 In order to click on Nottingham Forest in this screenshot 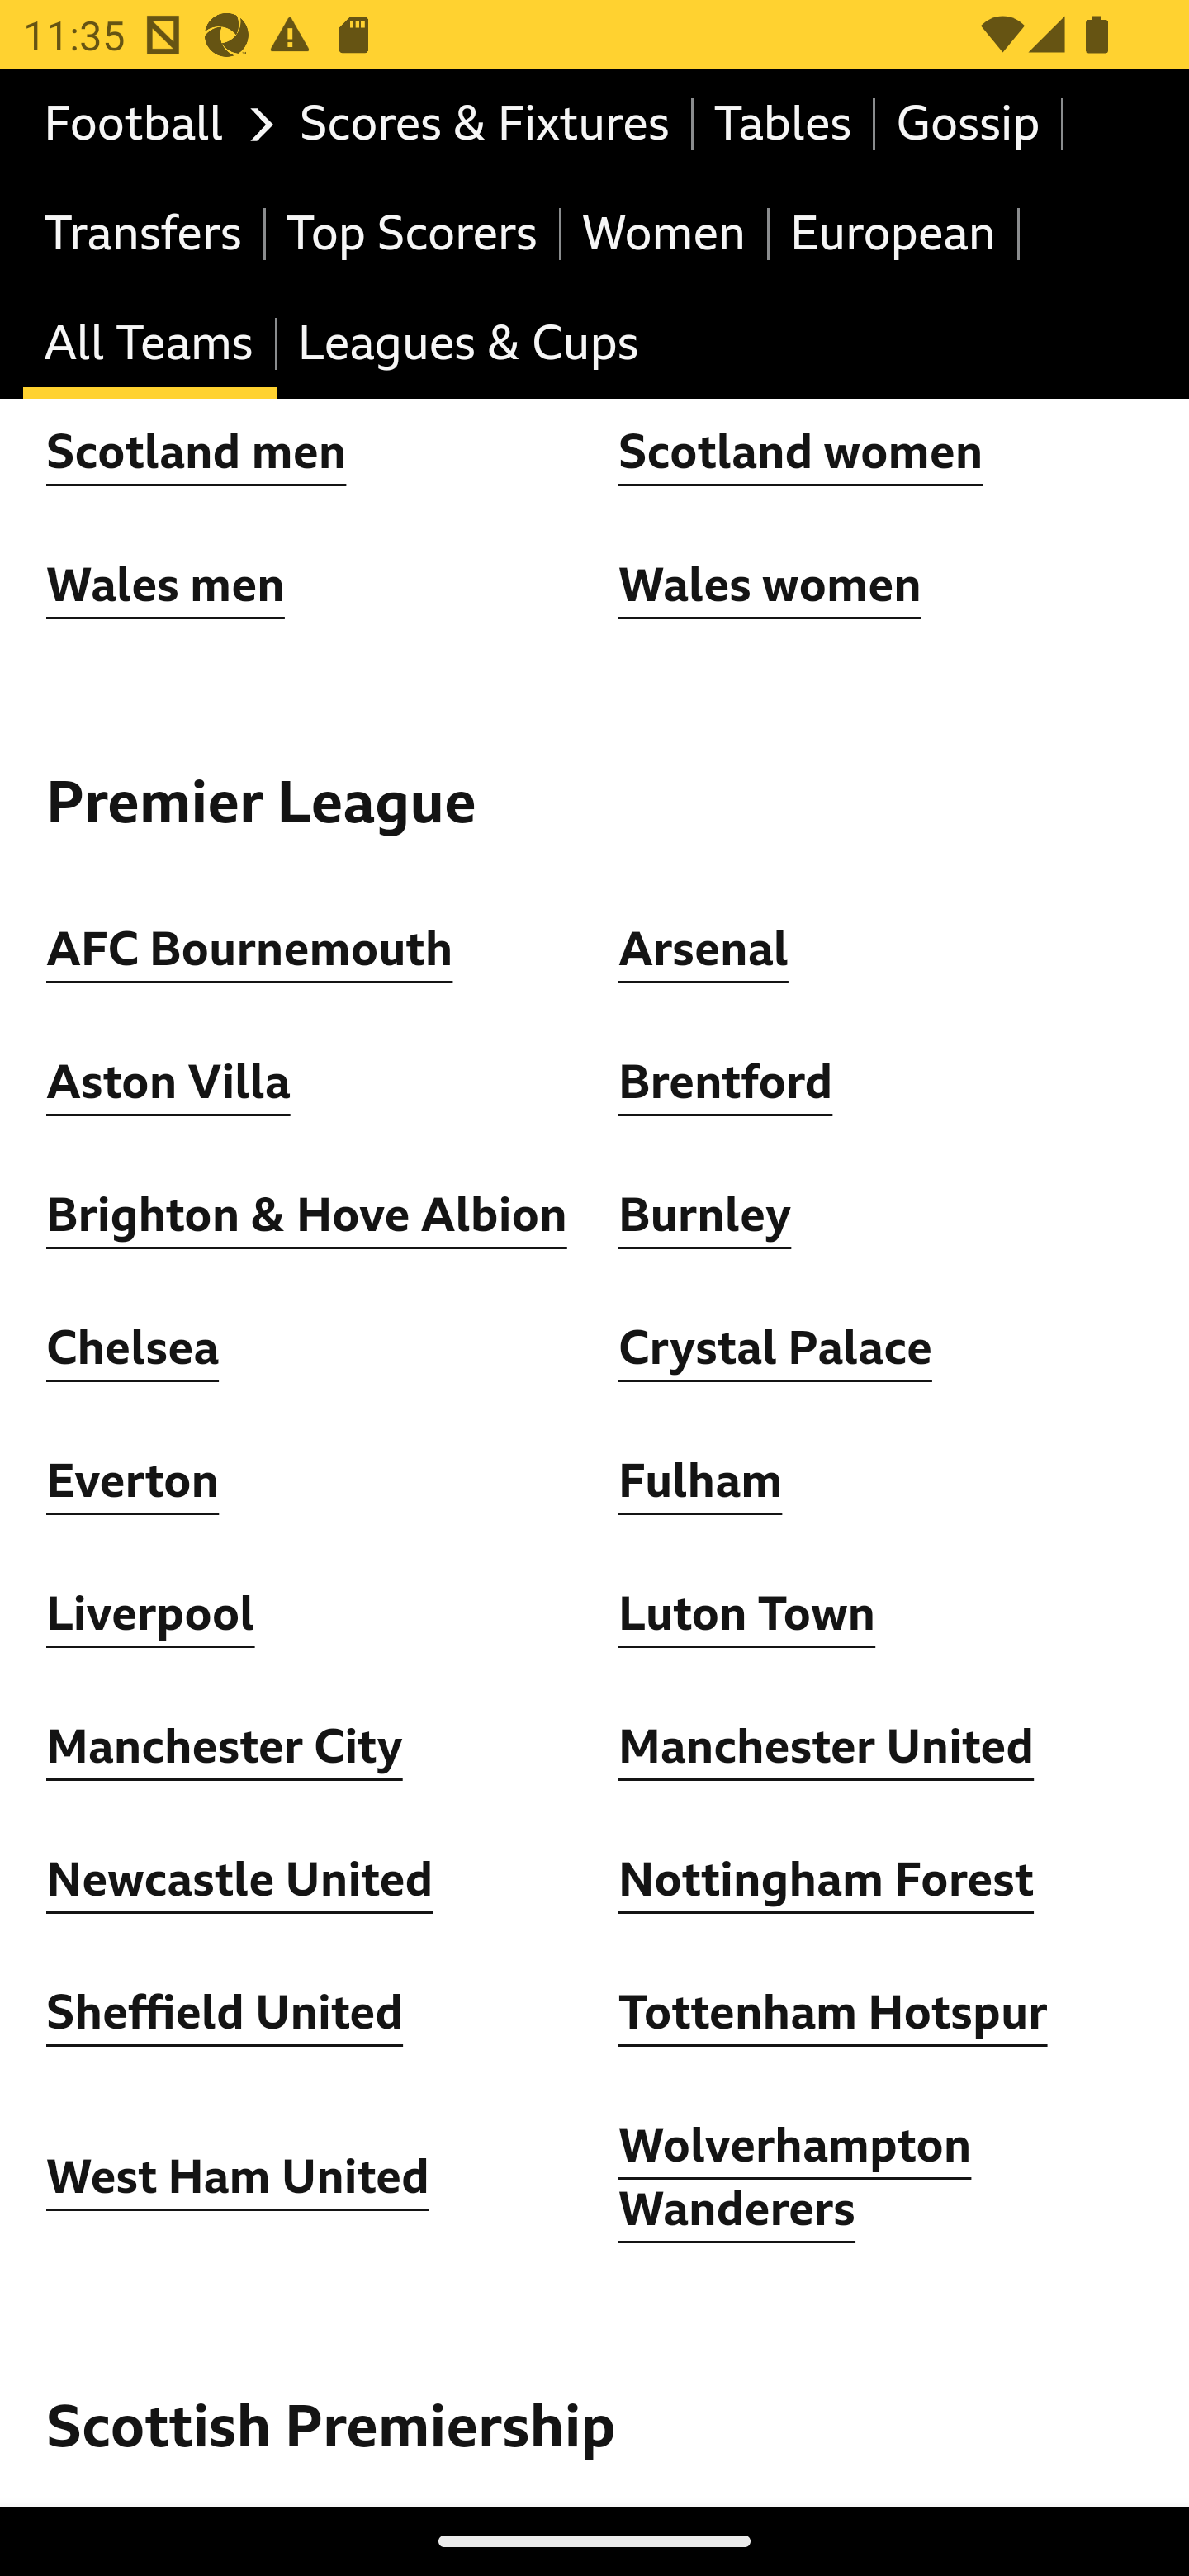, I will do `click(827, 1880)`.